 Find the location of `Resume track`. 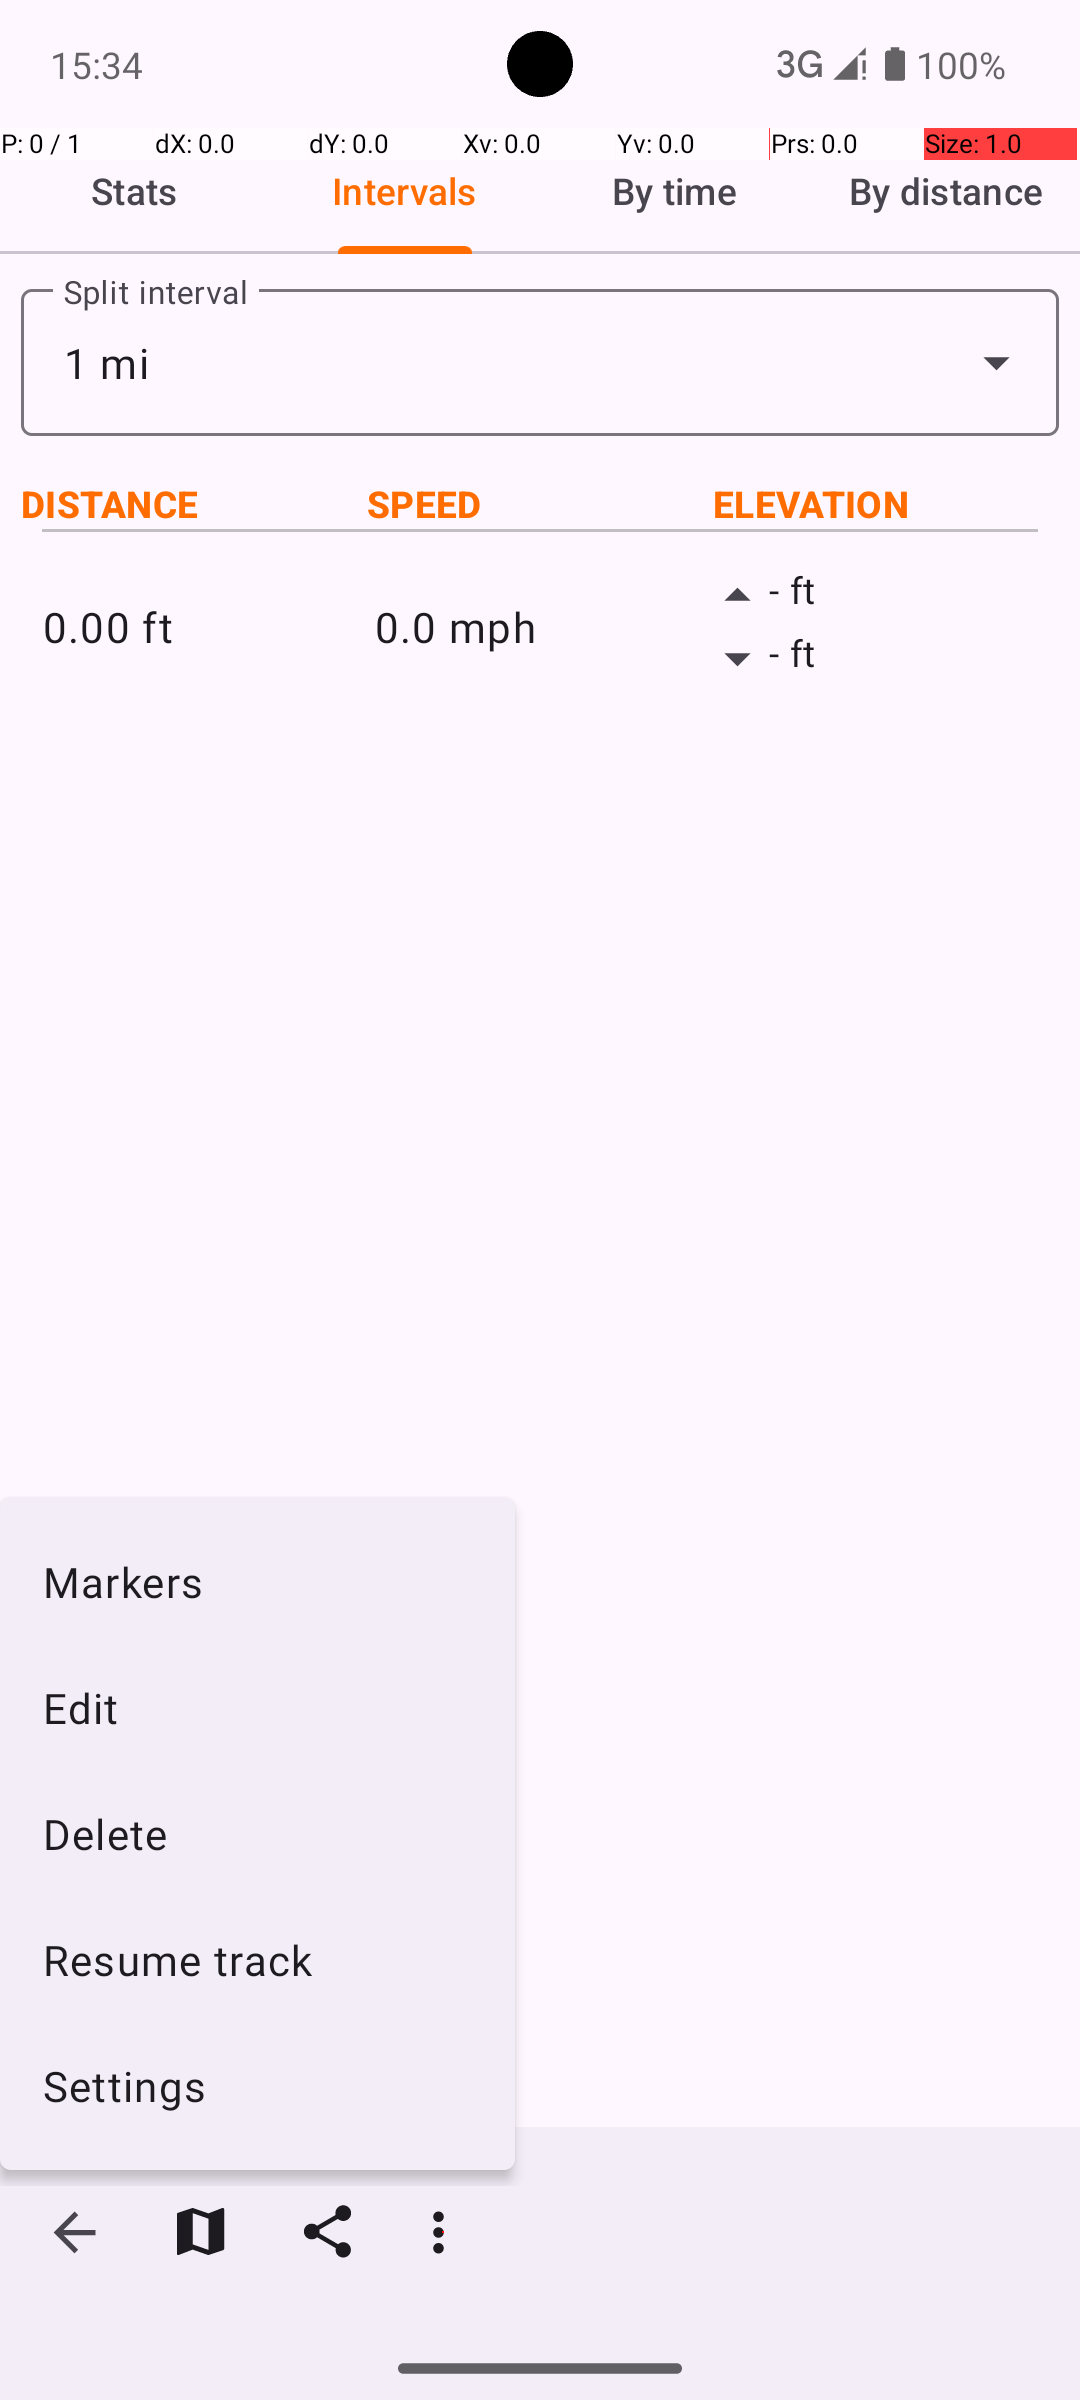

Resume track is located at coordinates (258, 1960).